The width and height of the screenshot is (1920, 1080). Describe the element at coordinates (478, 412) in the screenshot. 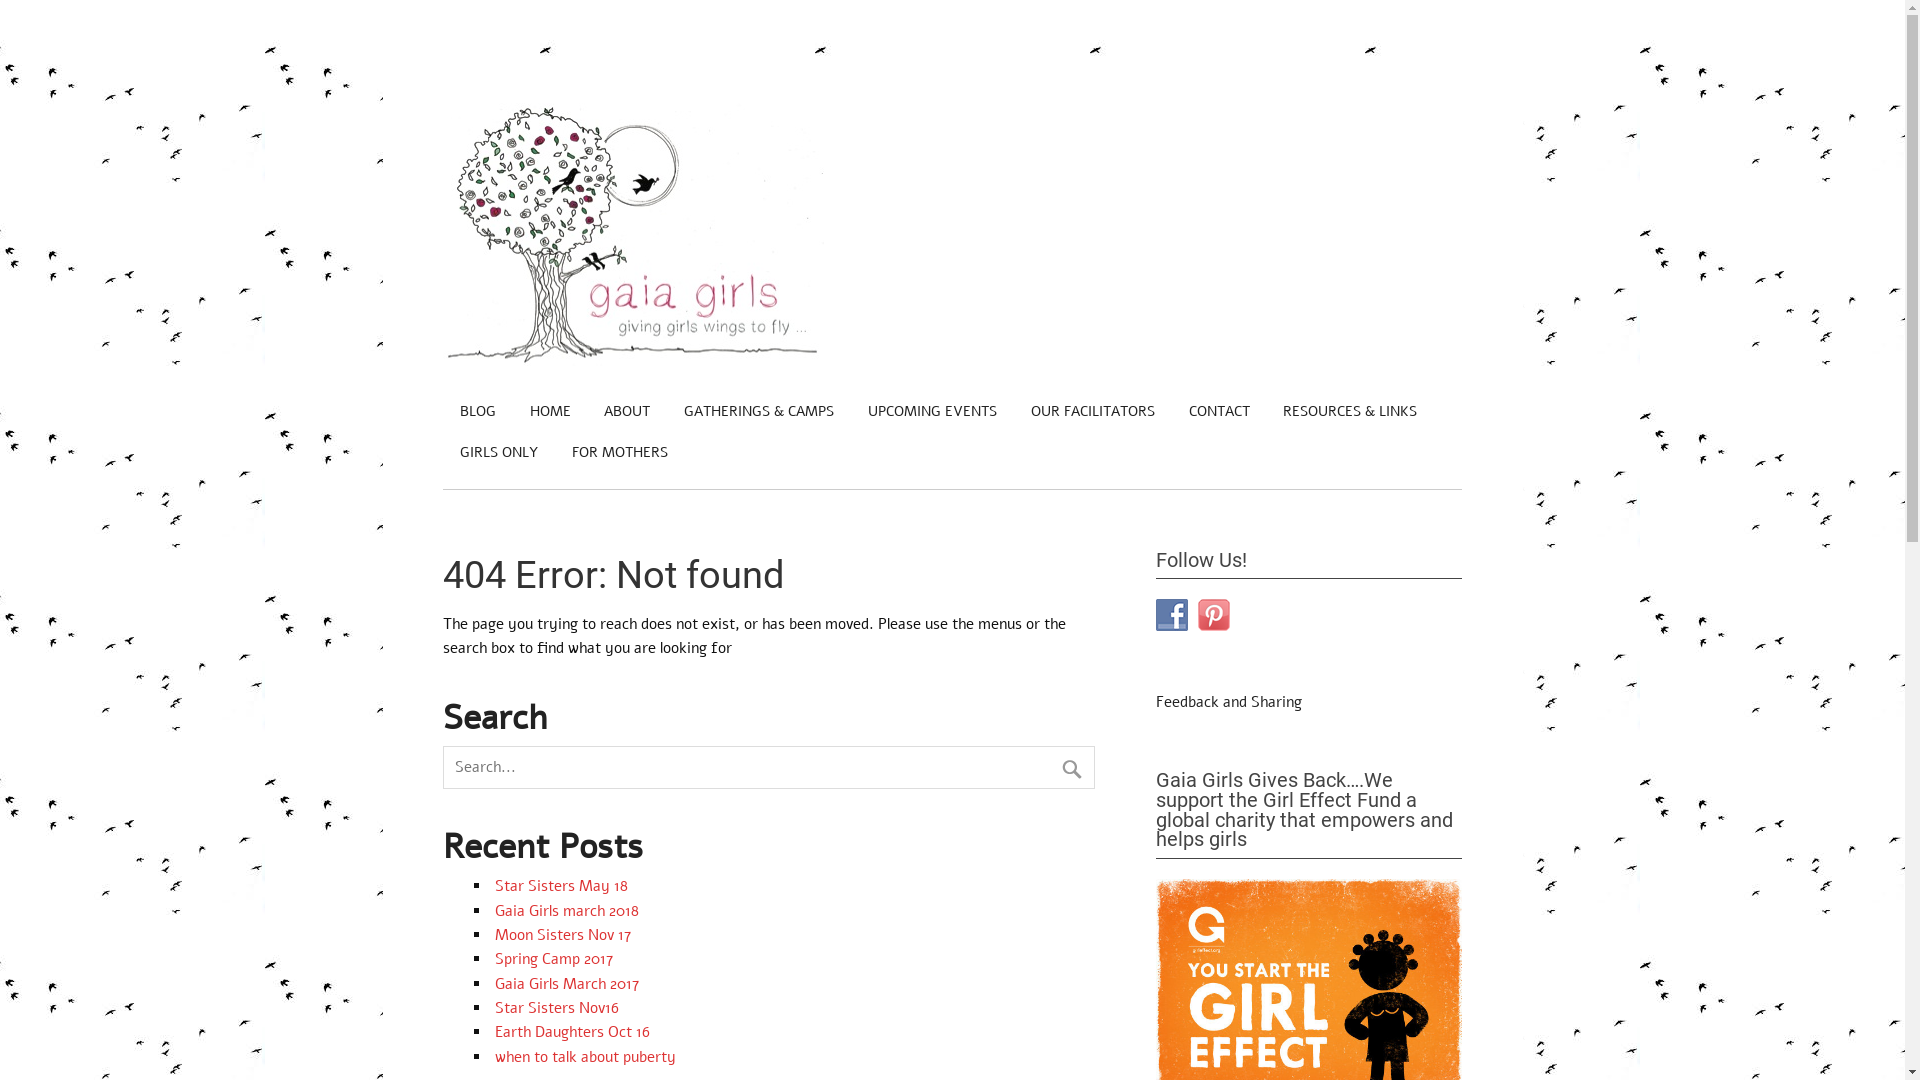

I see `BLOG` at that location.